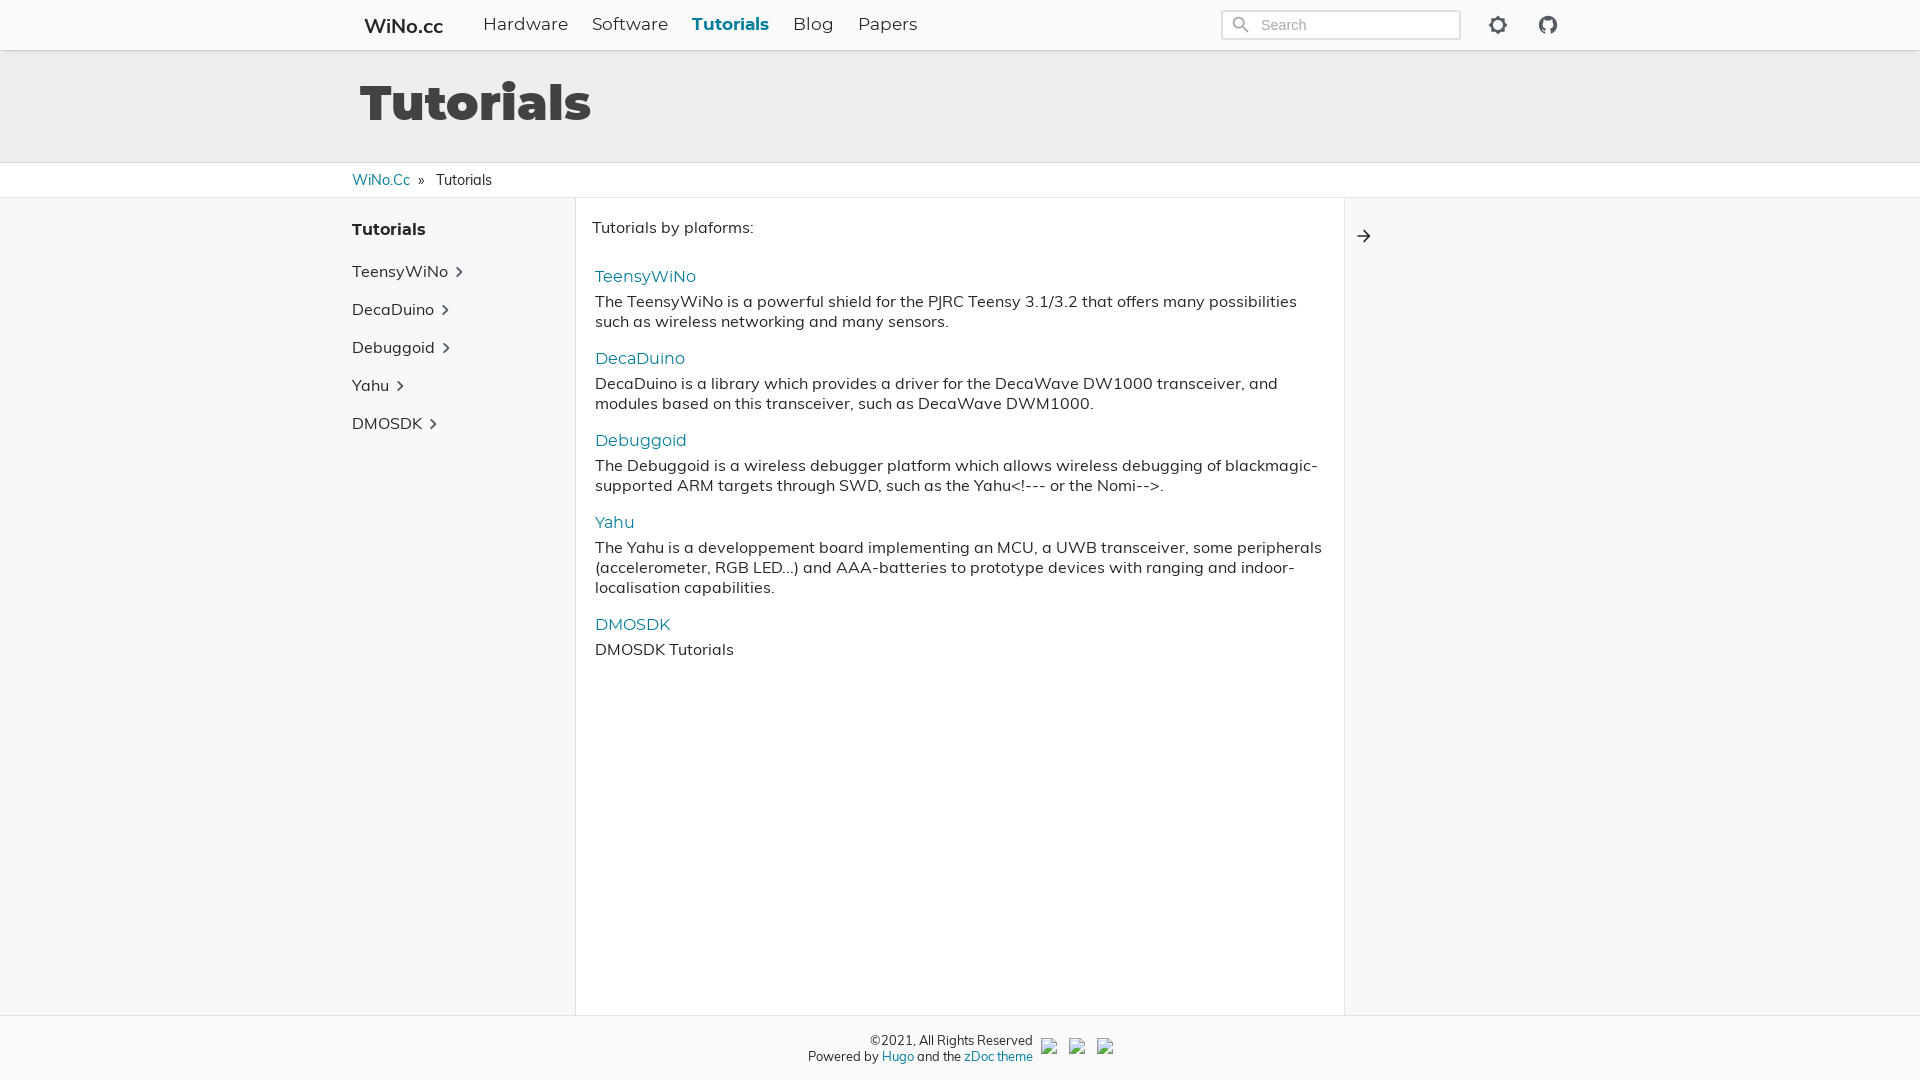 The width and height of the screenshot is (1920, 1080). I want to click on Blog, so click(812, 25).